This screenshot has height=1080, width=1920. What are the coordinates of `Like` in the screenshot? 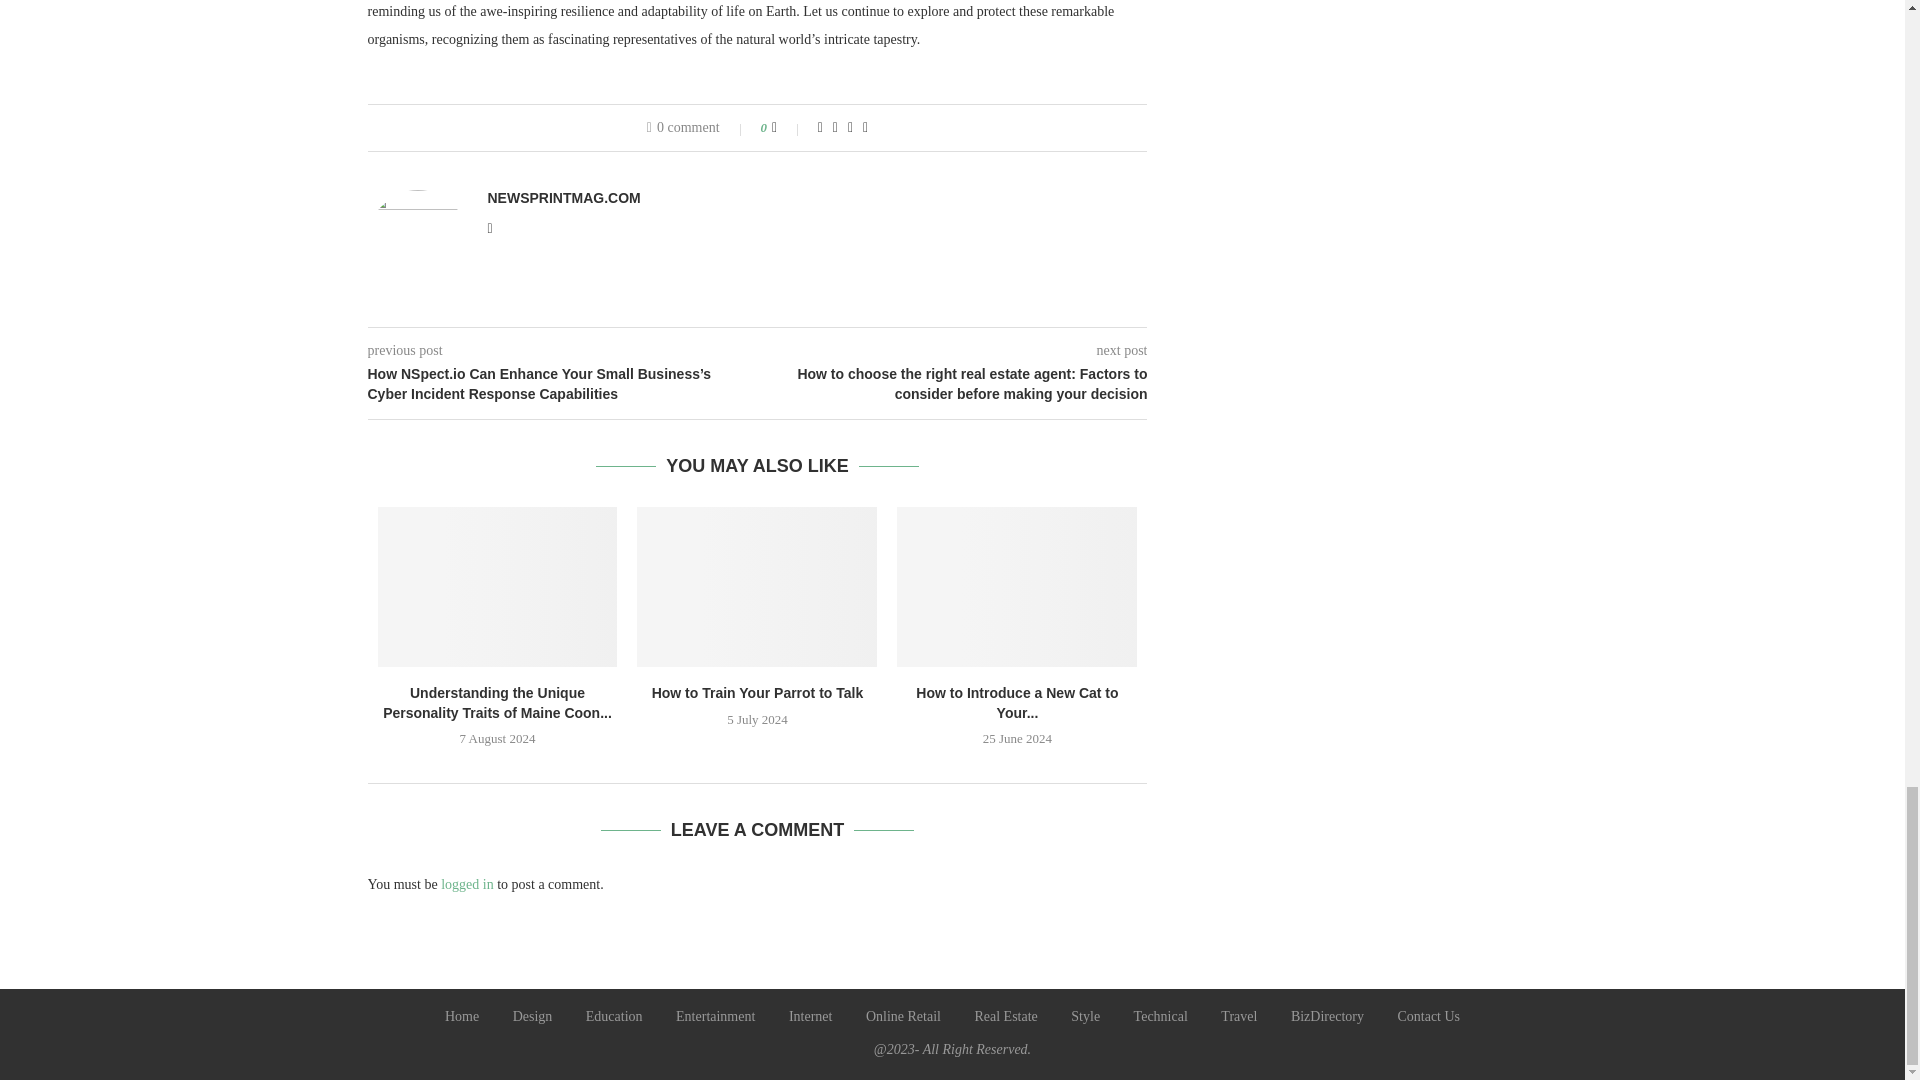 It's located at (788, 128).